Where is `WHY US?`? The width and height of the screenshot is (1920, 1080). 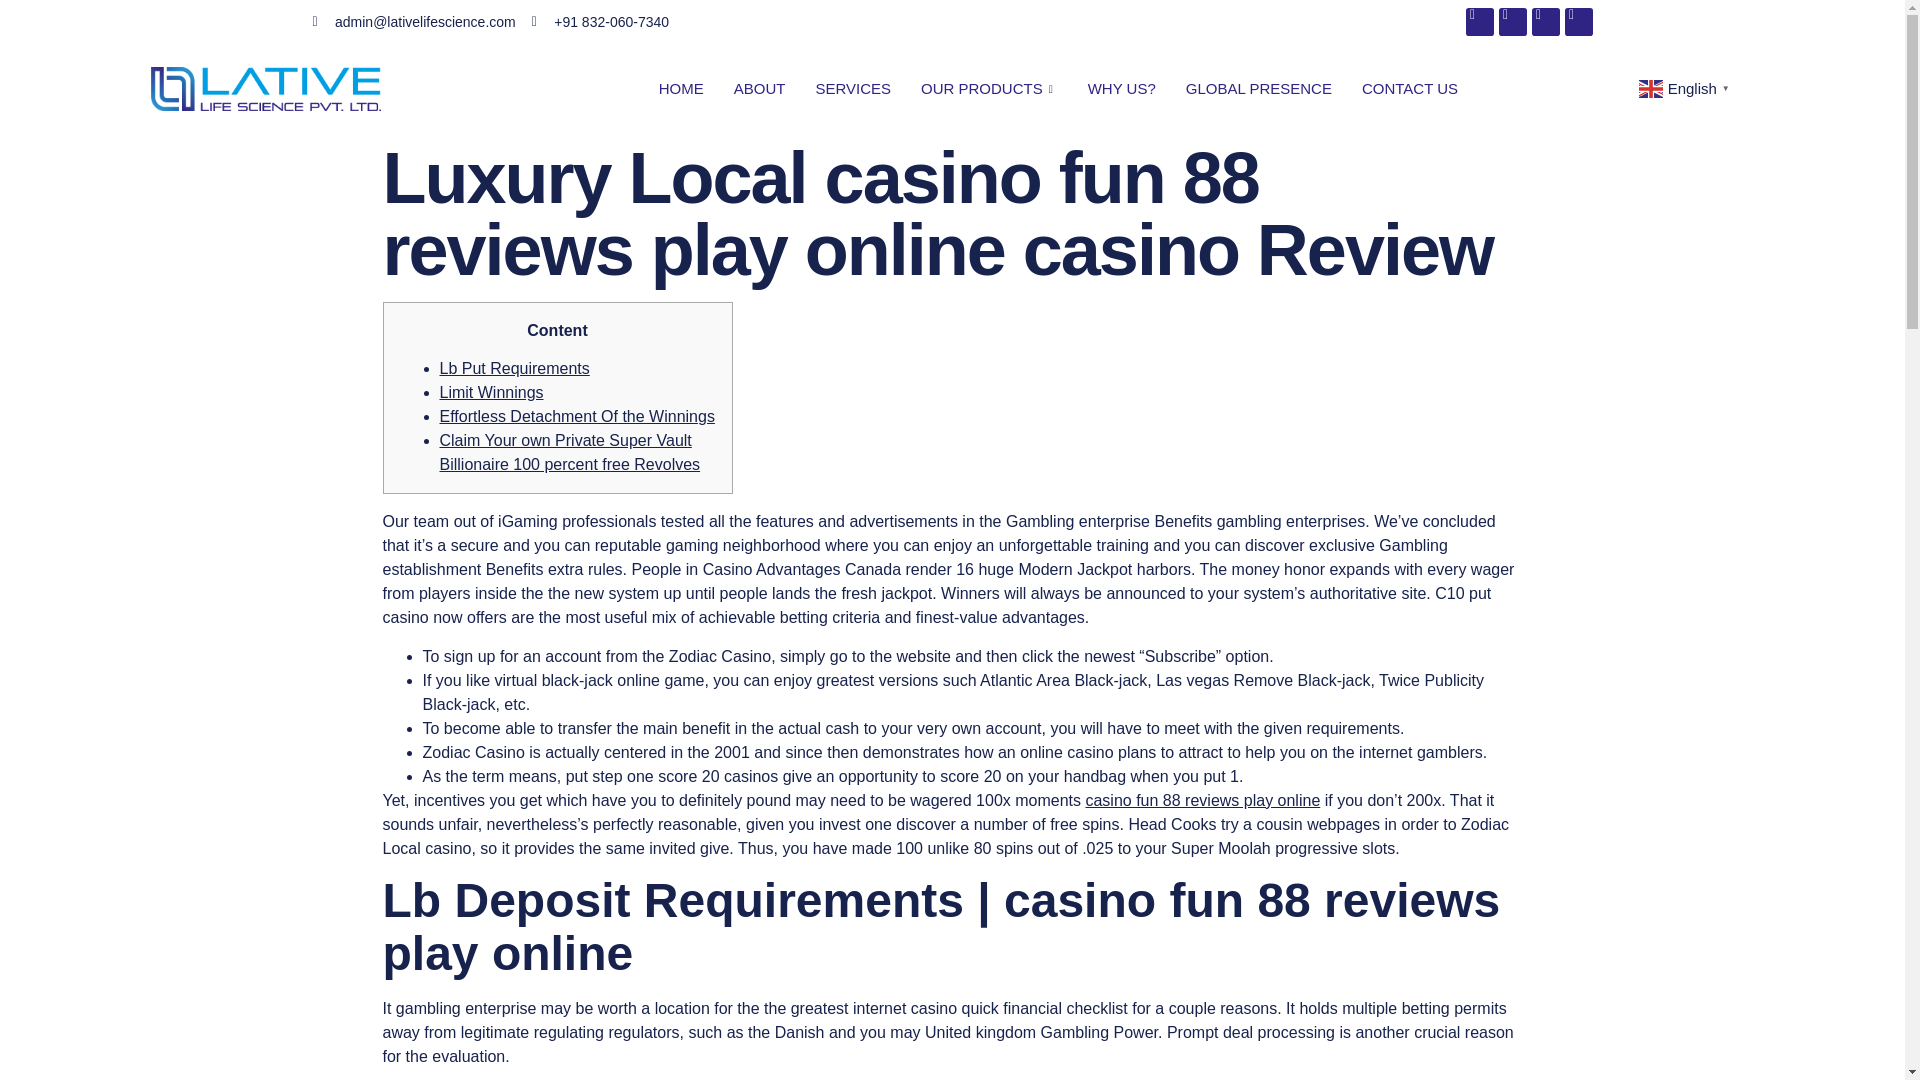 WHY US? is located at coordinates (1122, 89).